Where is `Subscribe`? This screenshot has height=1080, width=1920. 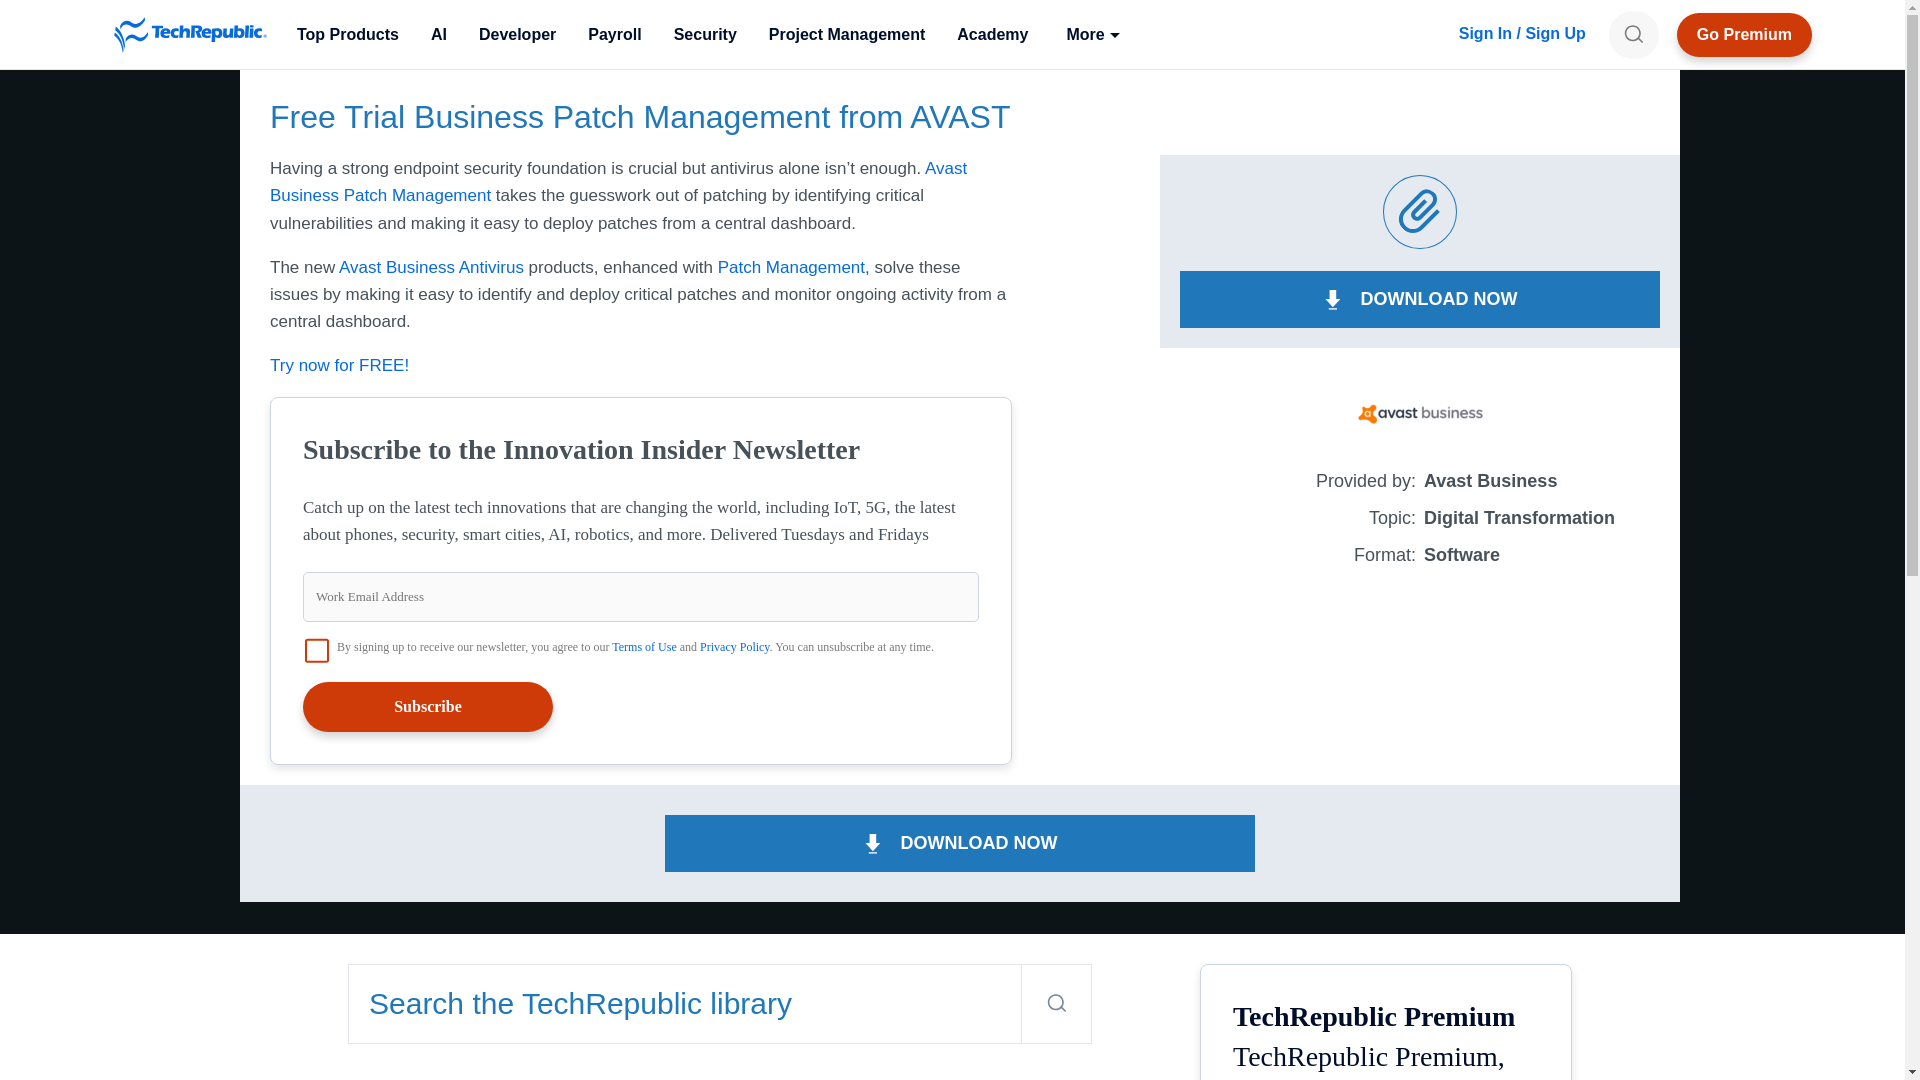
Subscribe is located at coordinates (428, 706).